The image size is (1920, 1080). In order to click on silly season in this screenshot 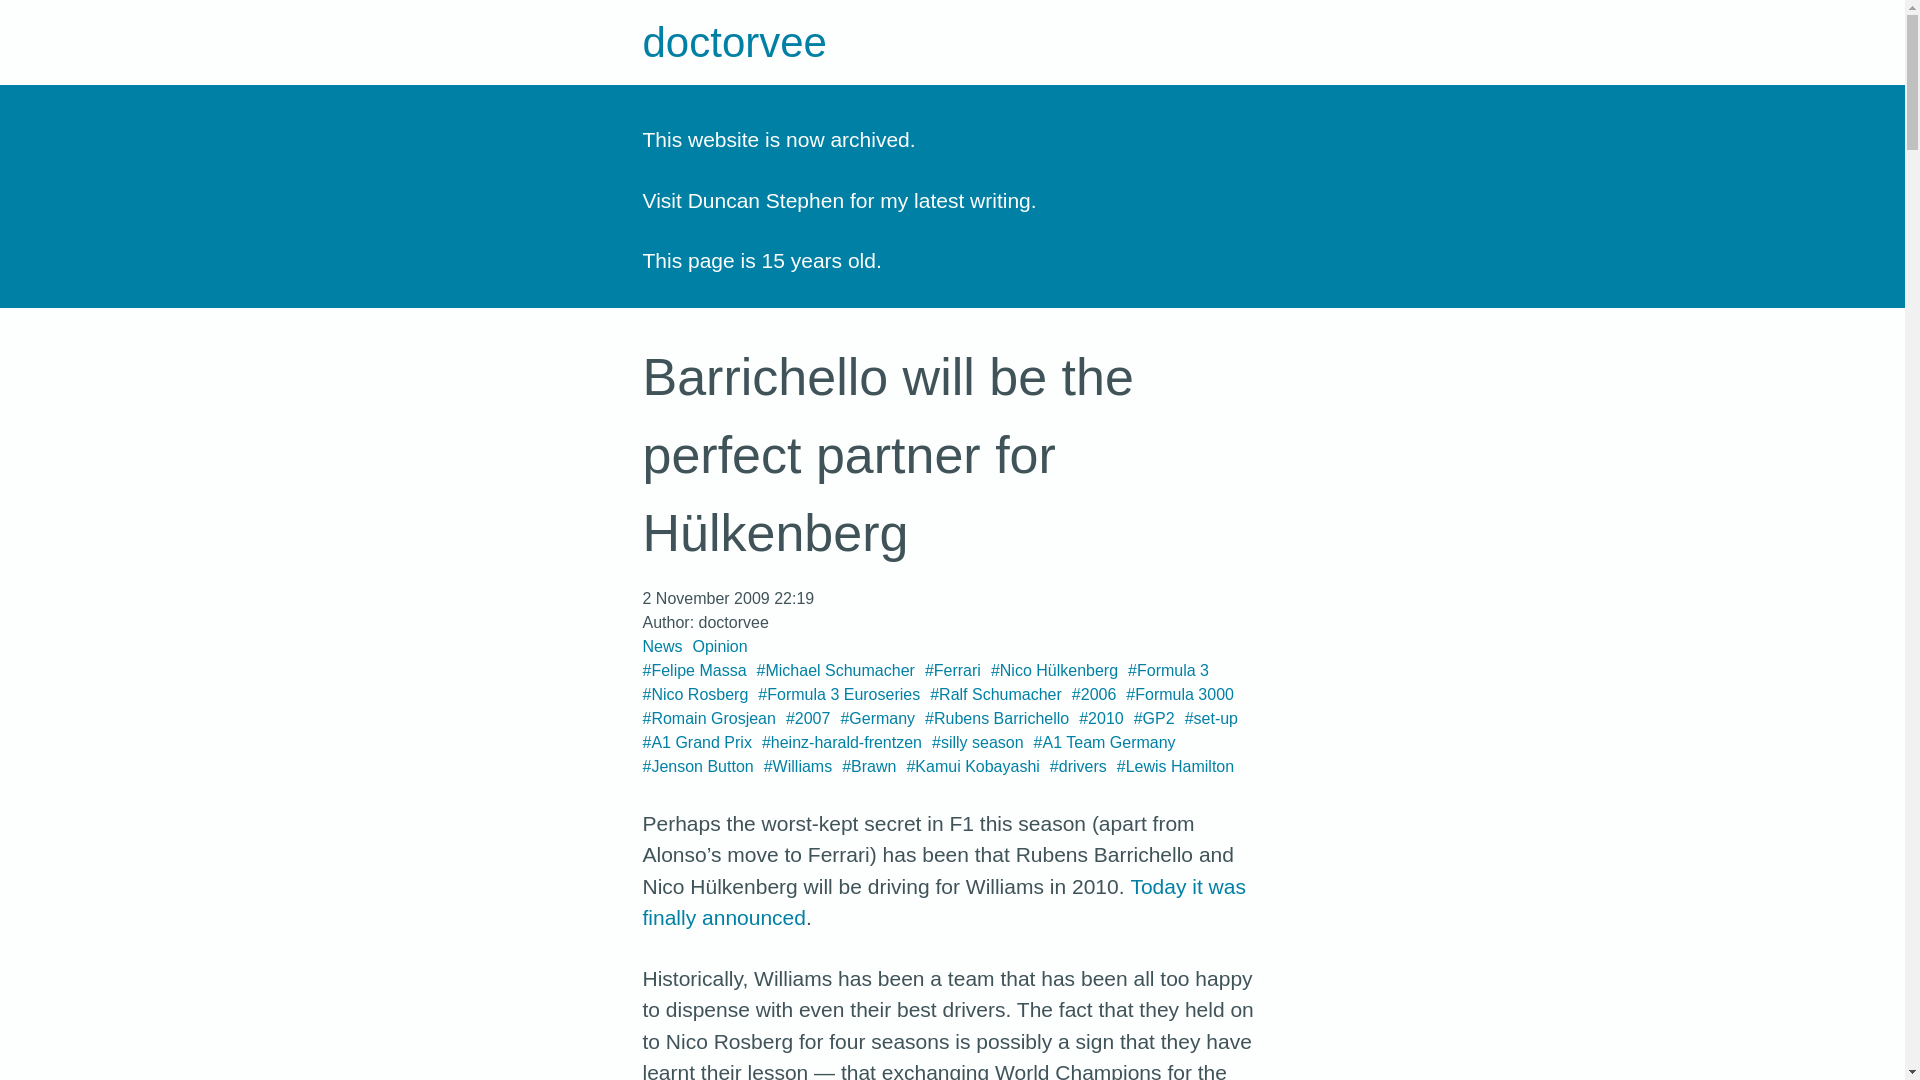, I will do `click(977, 742)`.